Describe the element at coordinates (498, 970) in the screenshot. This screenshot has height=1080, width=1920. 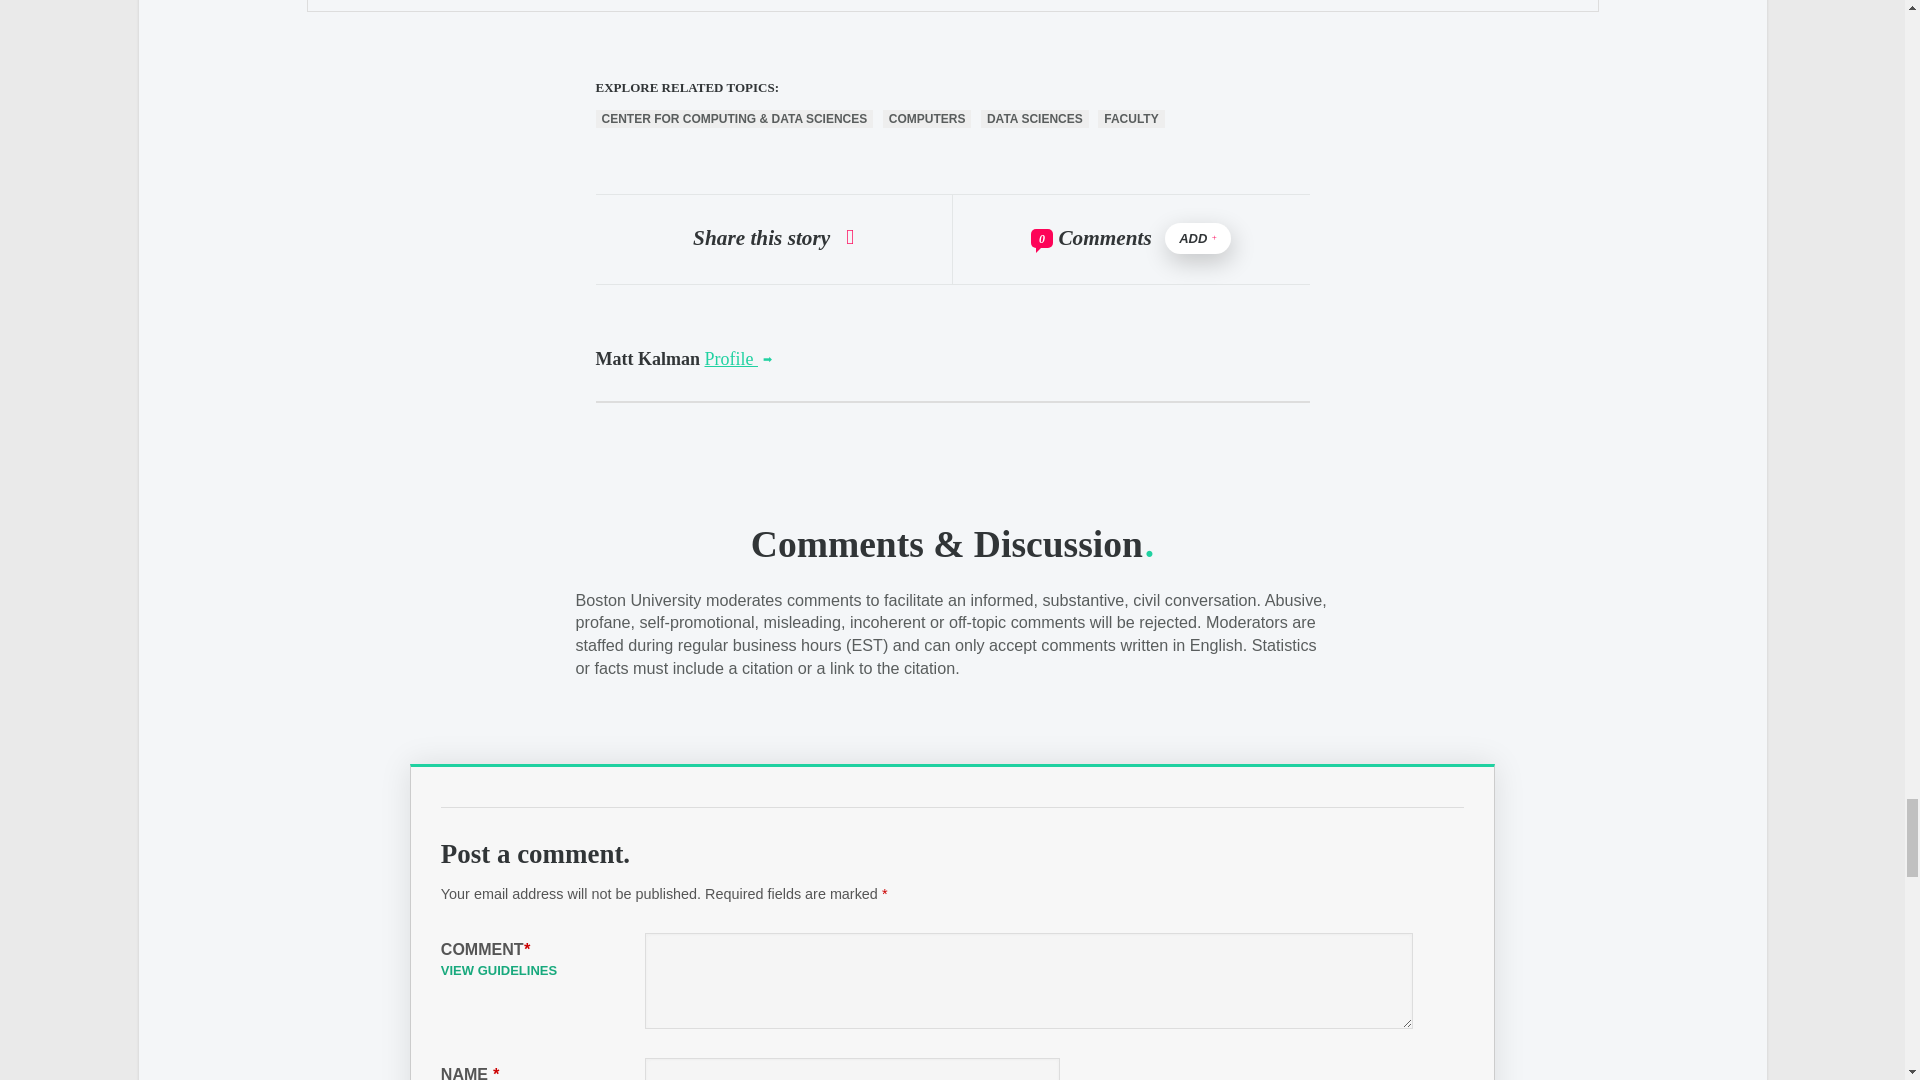
I see `VIEW GUIDELINES` at that location.